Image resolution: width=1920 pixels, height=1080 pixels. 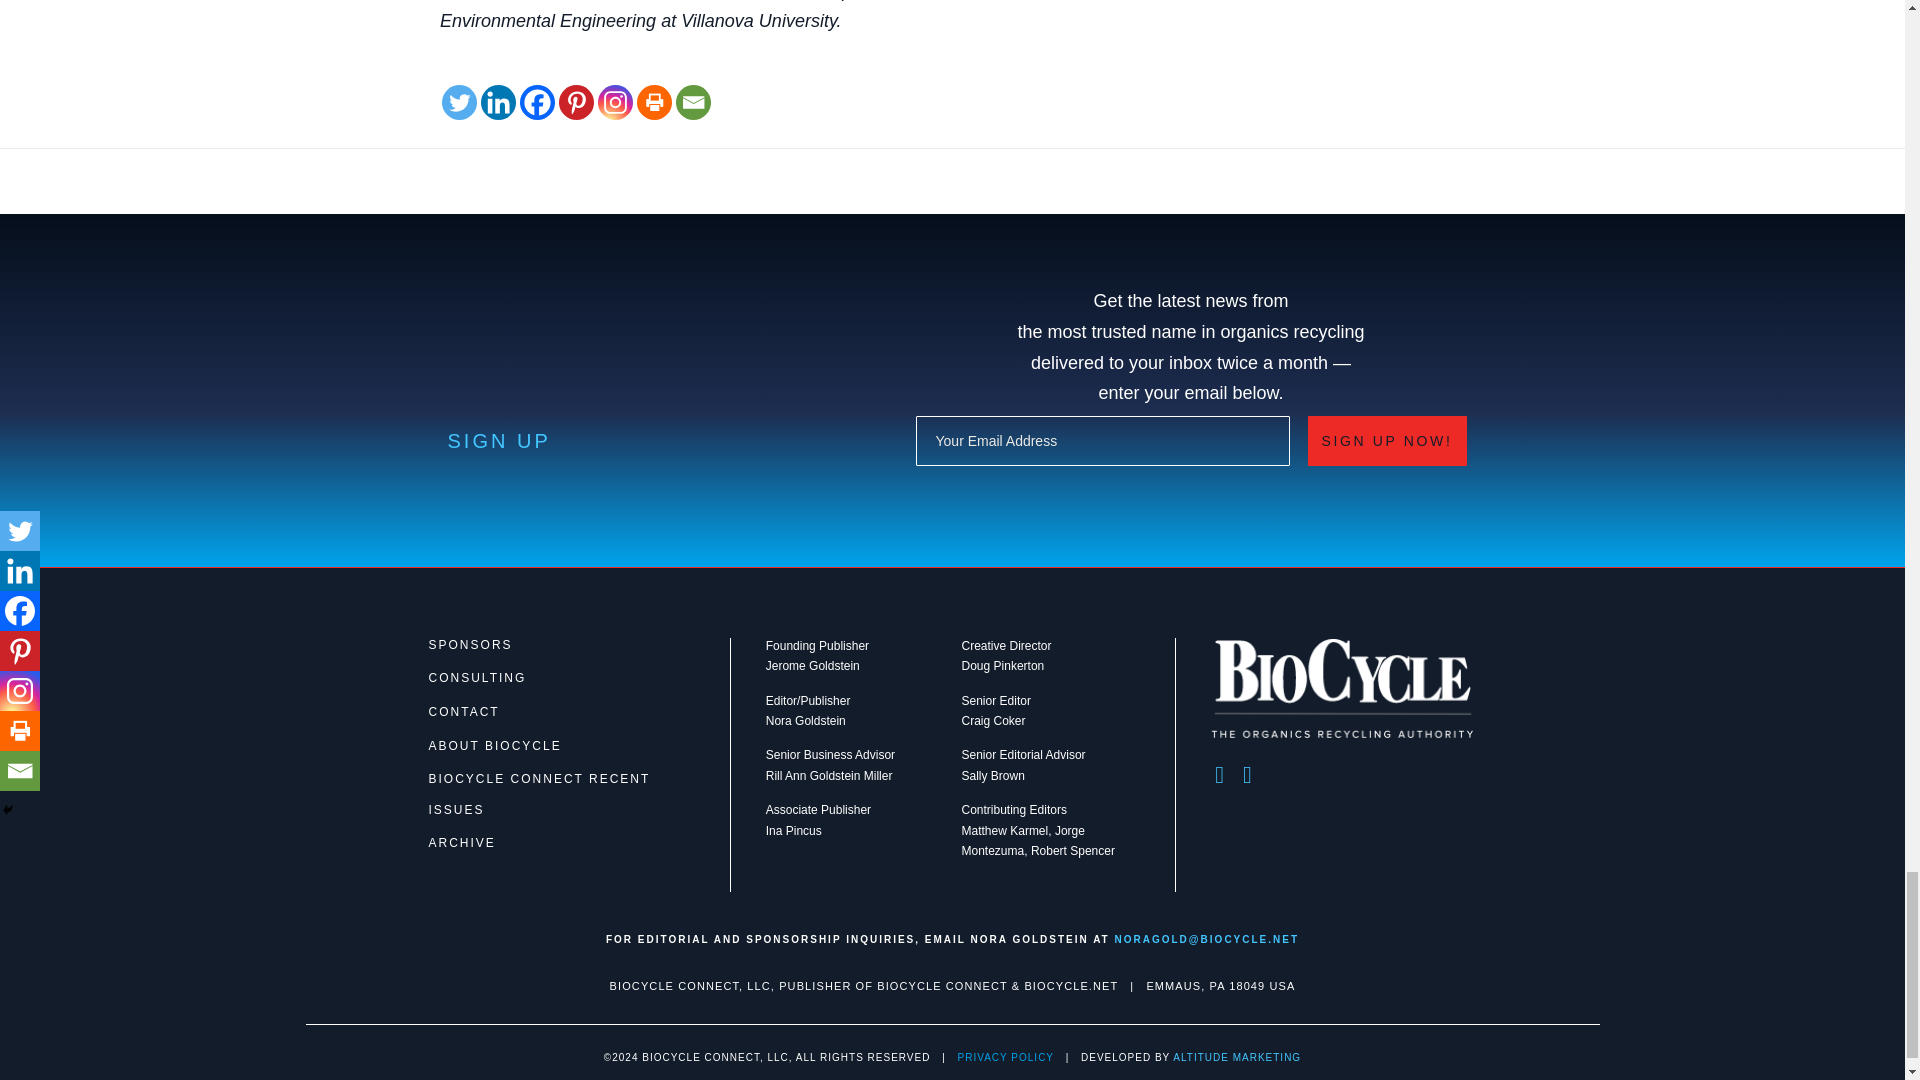 I want to click on Facebook, so click(x=537, y=102).